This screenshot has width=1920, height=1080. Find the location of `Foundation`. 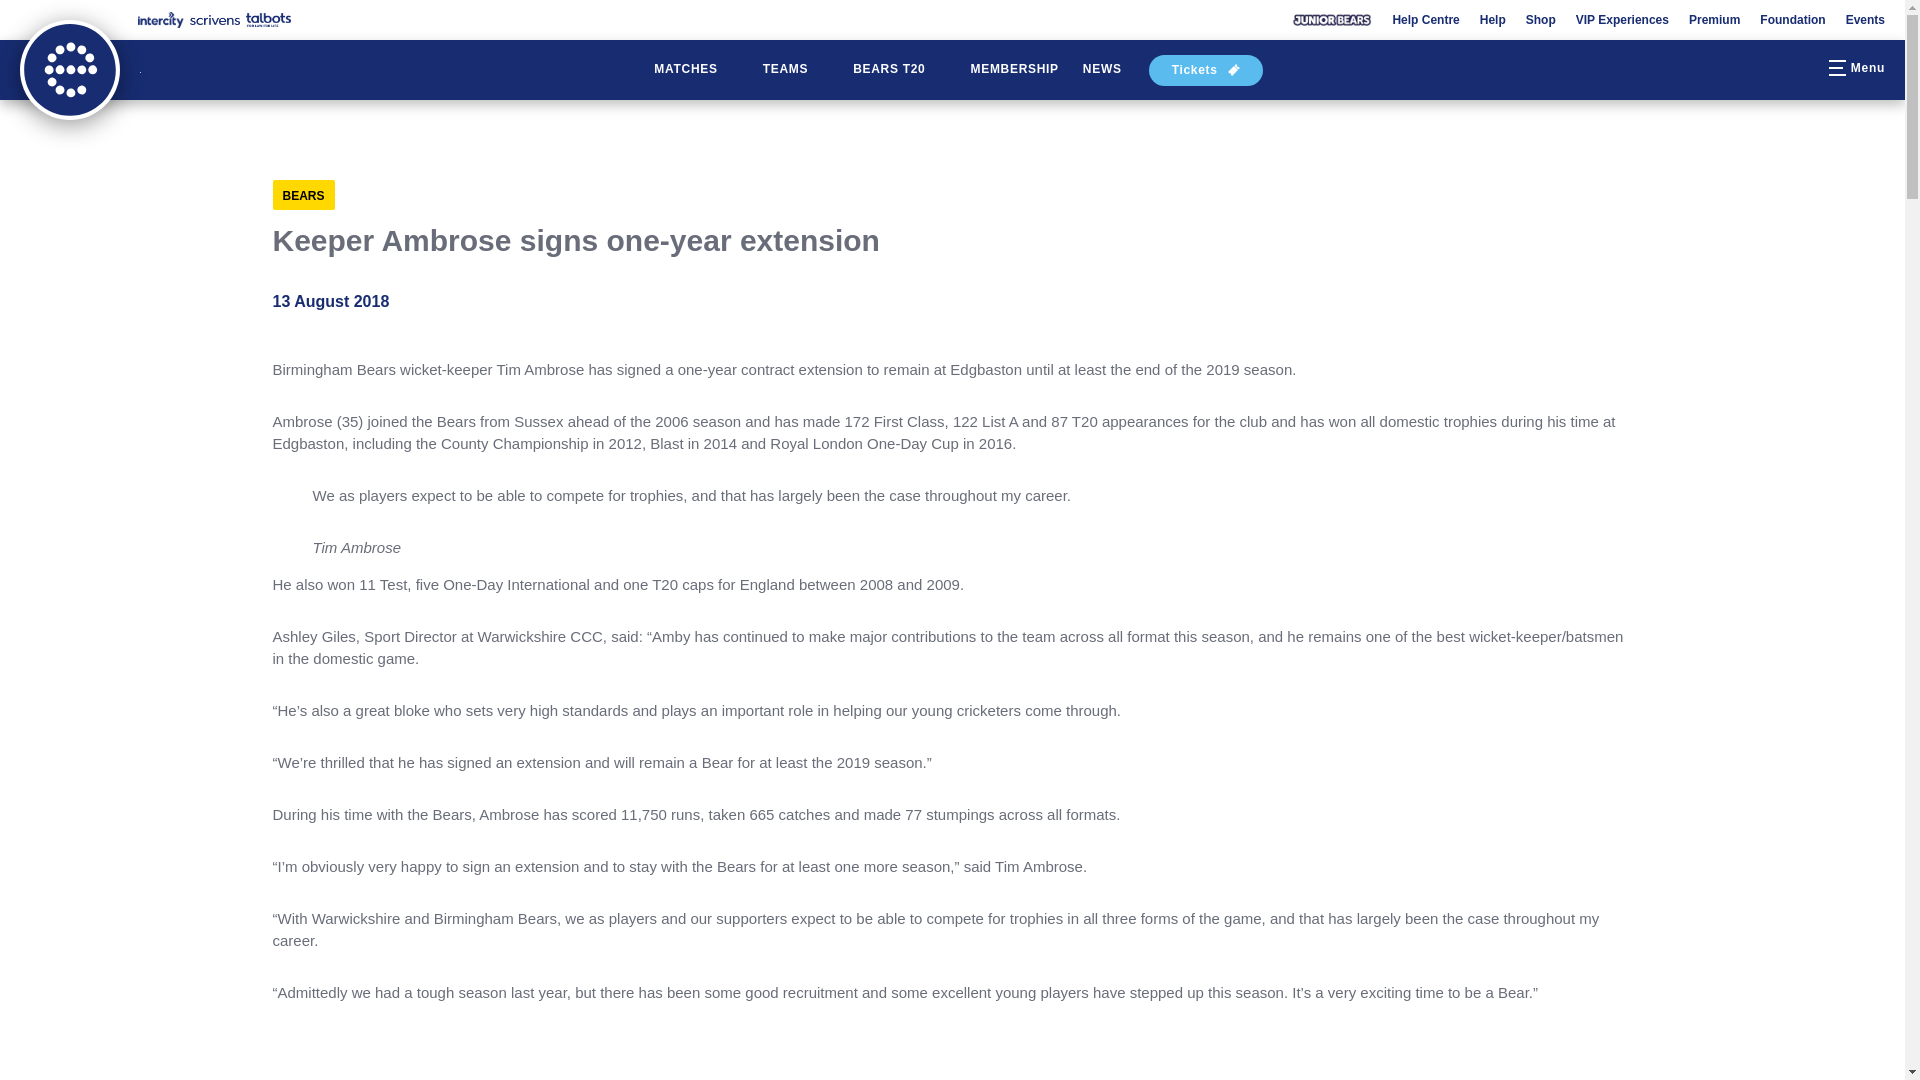

Foundation is located at coordinates (1792, 20).